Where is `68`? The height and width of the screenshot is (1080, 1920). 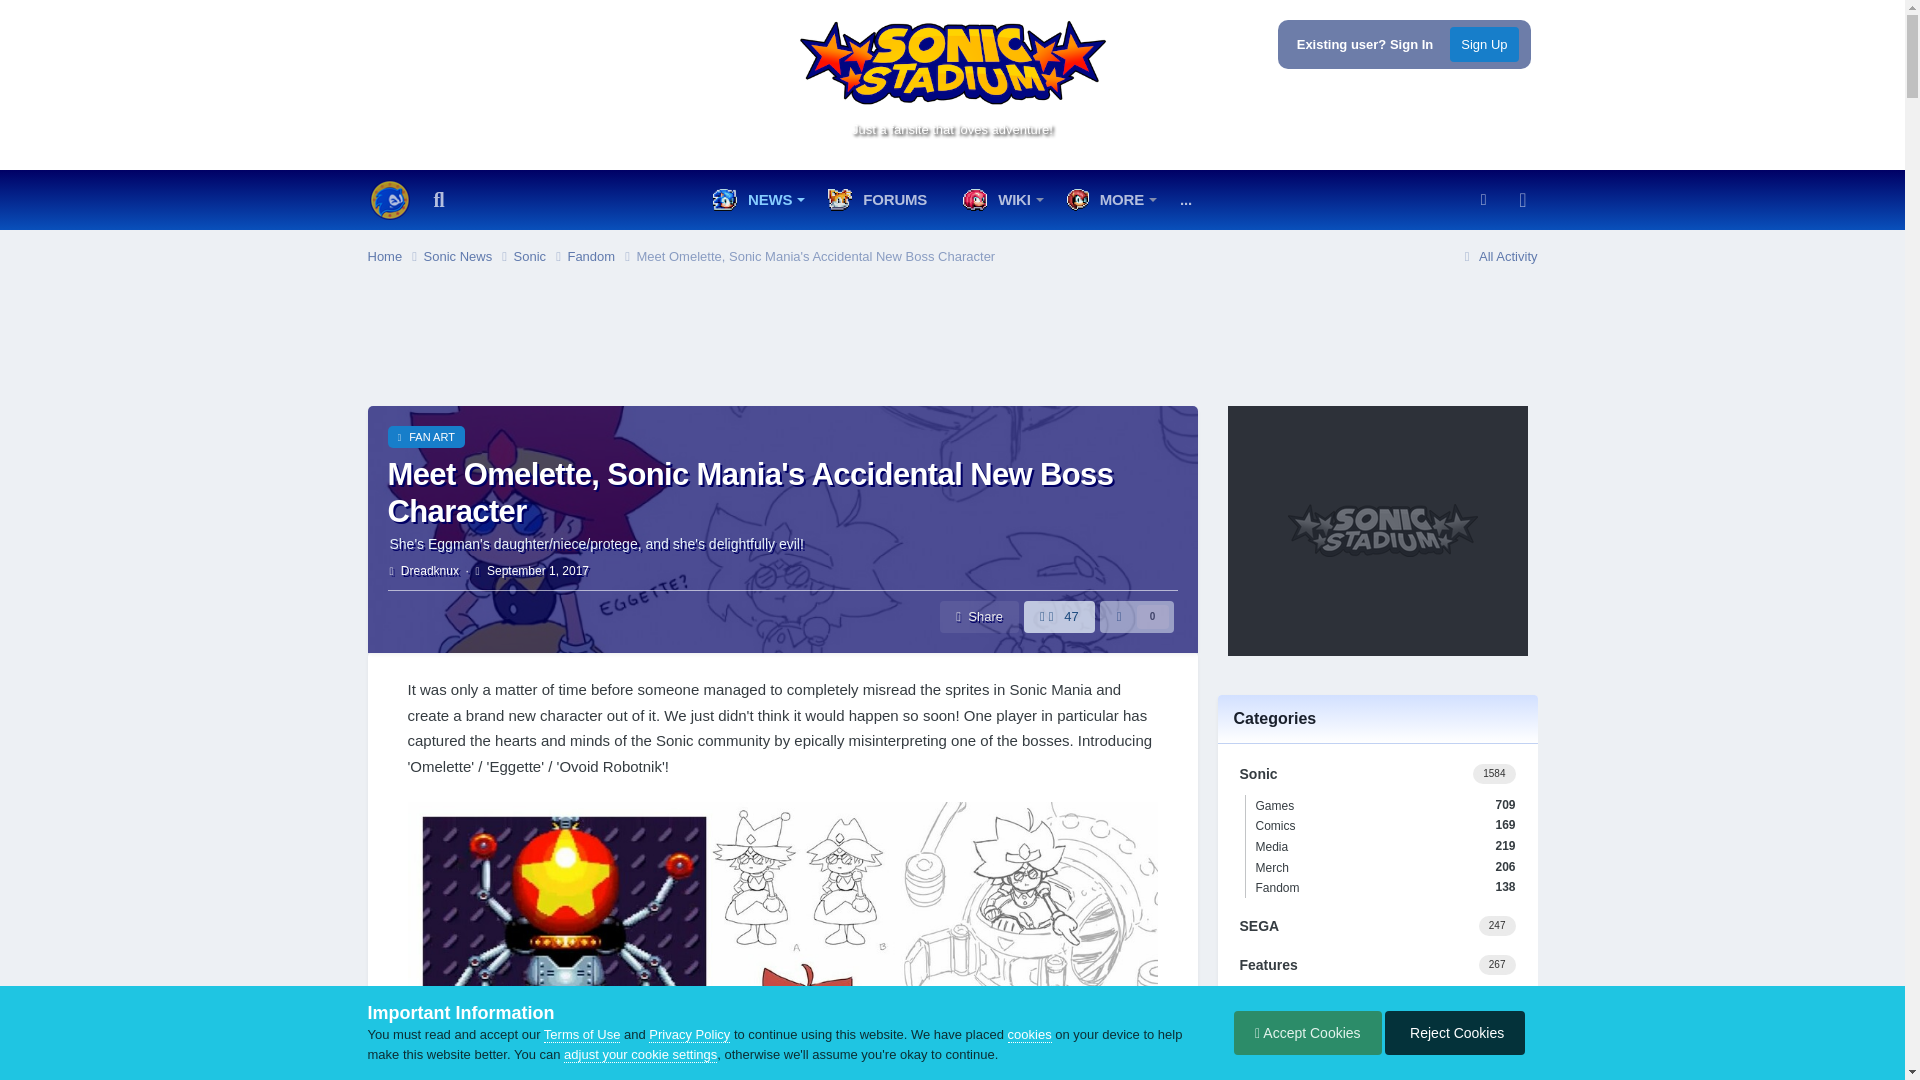
68 is located at coordinates (1455, 250).